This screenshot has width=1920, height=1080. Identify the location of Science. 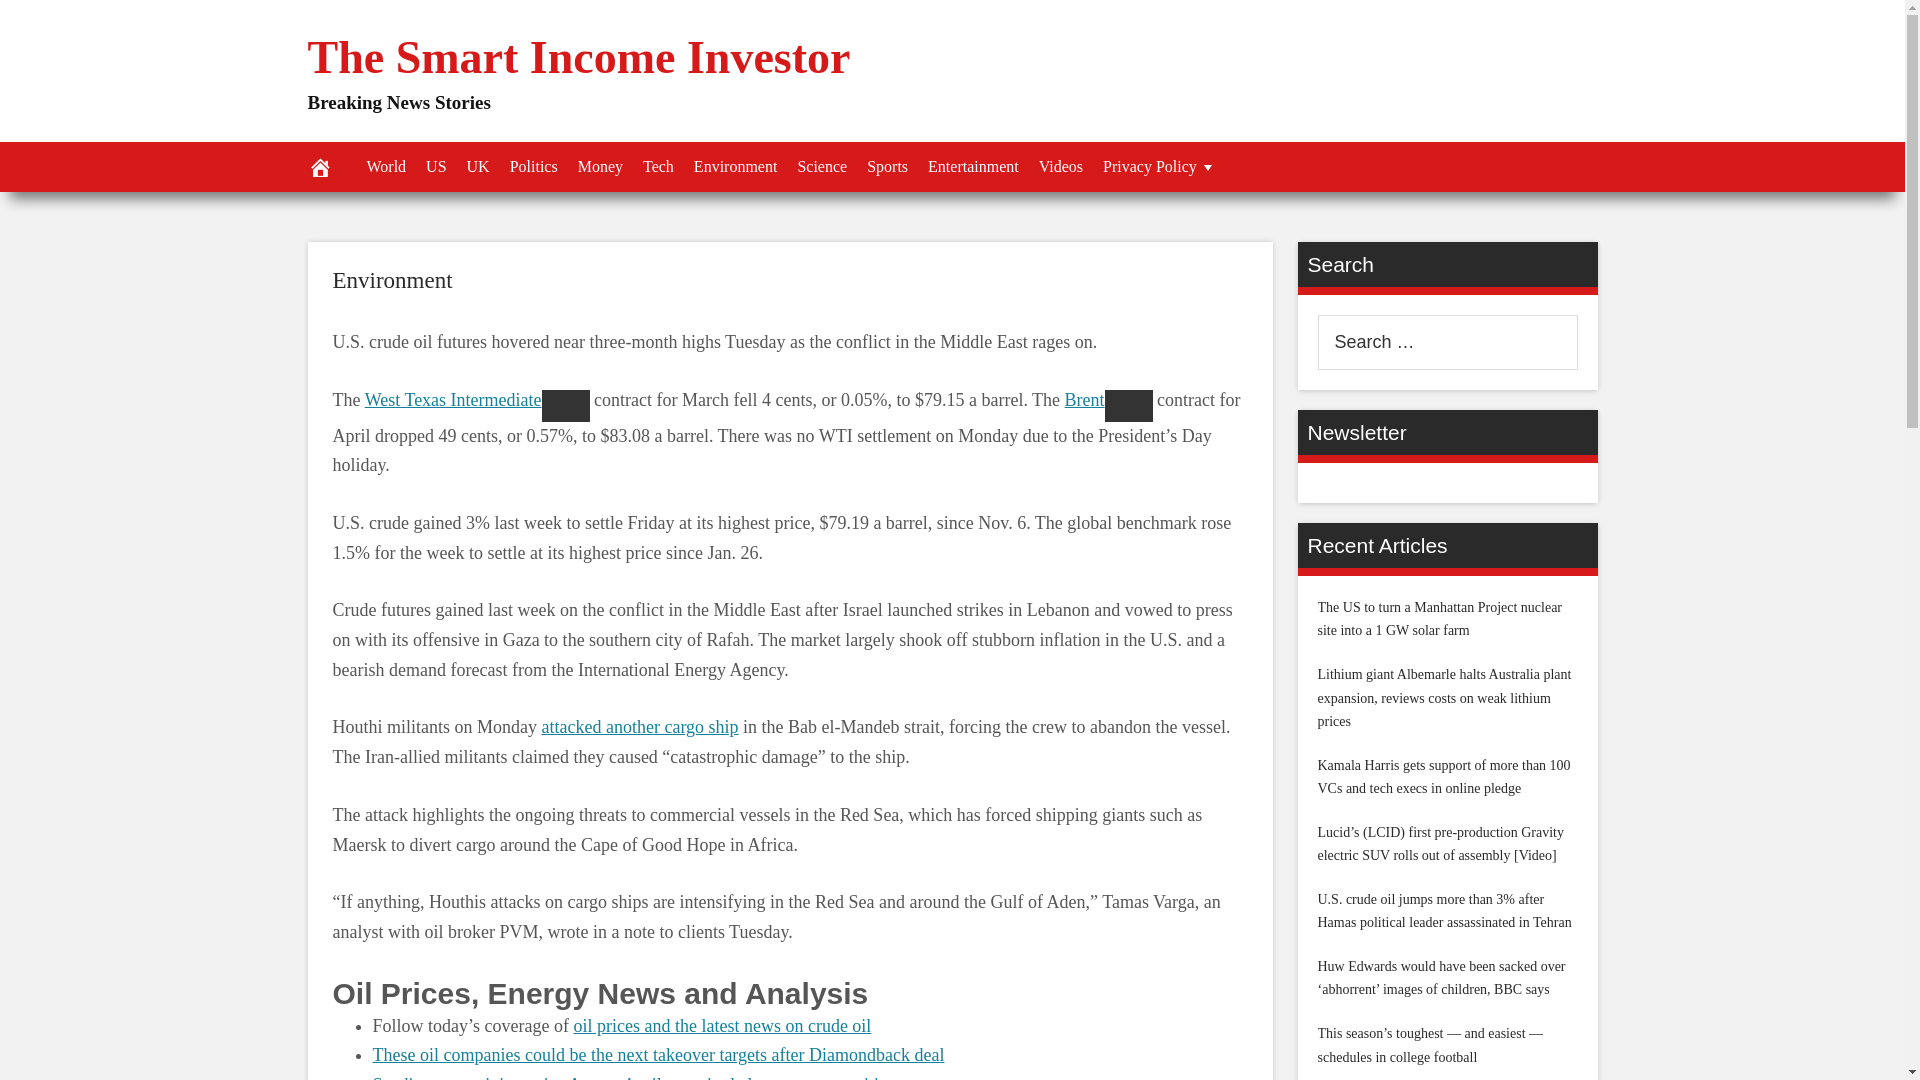
(822, 166).